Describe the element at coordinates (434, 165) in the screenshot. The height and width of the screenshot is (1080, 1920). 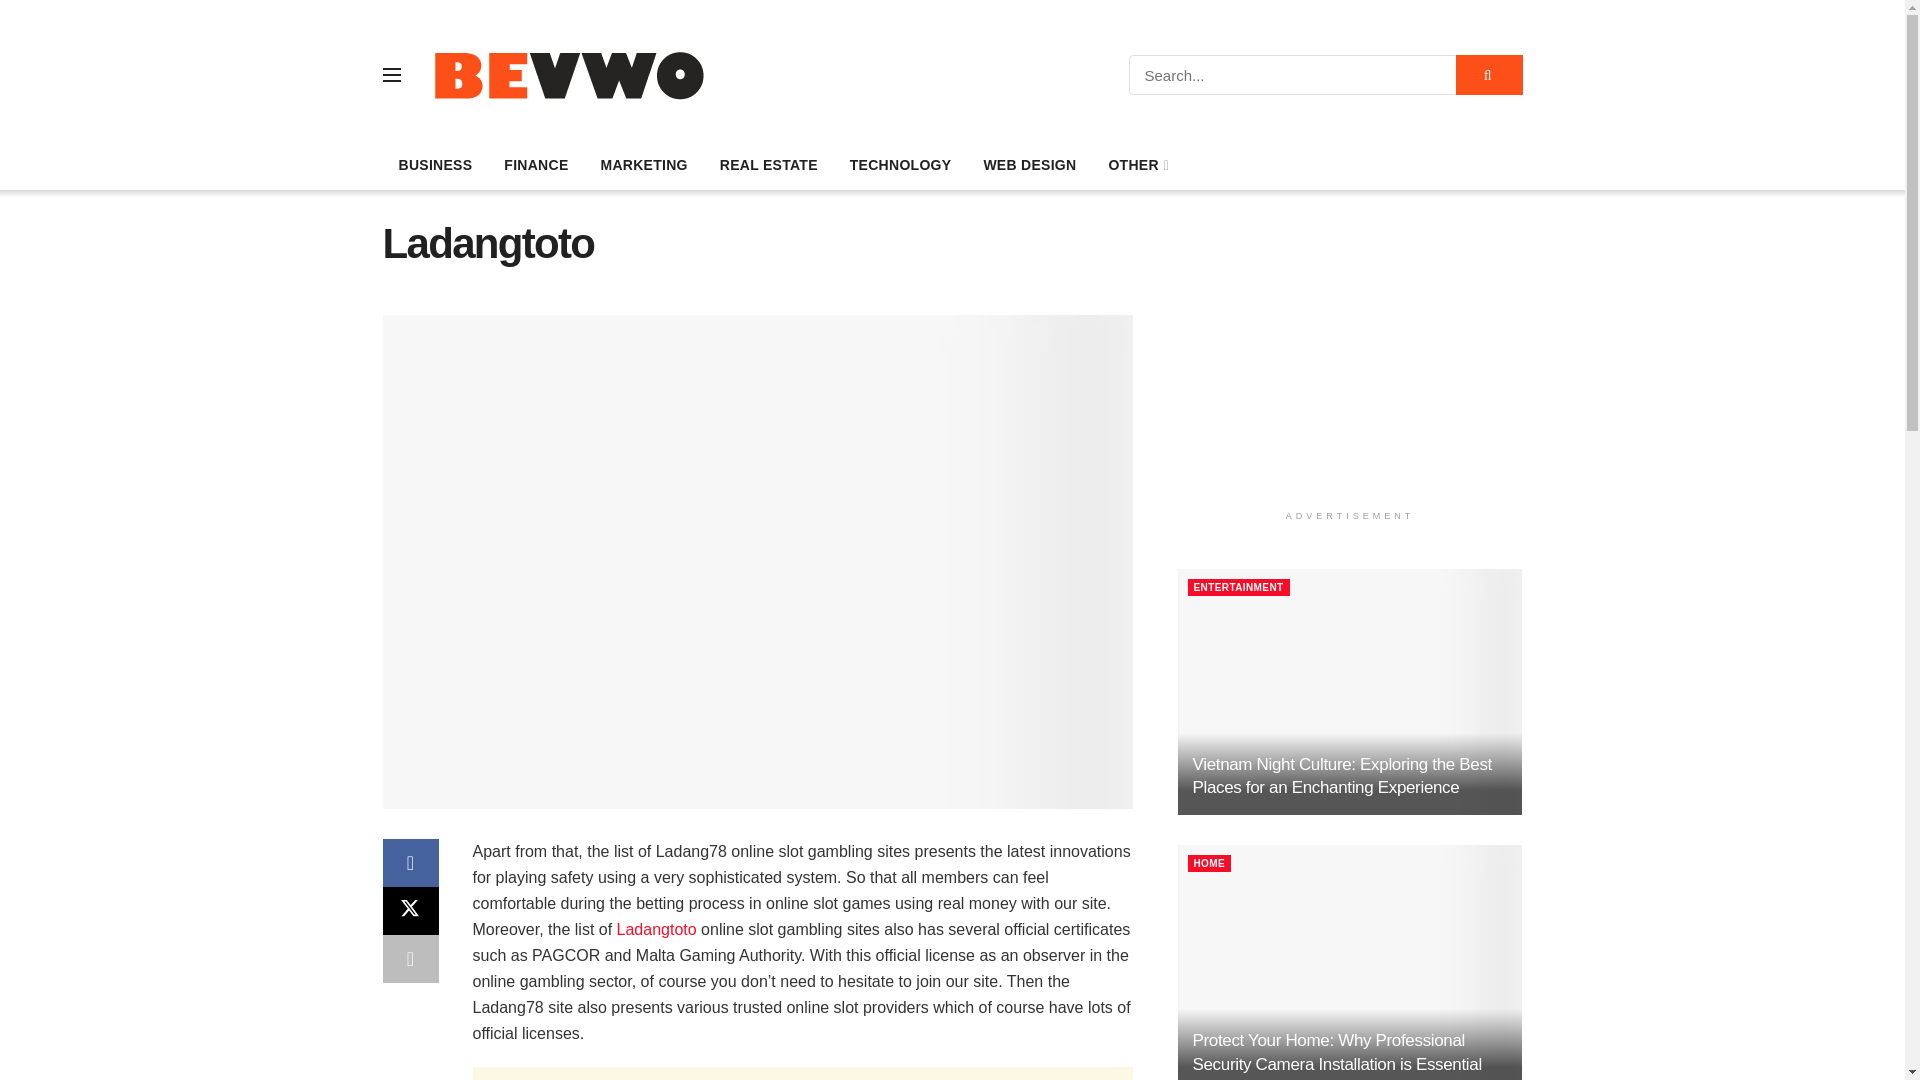
I see `BUSINESS` at that location.